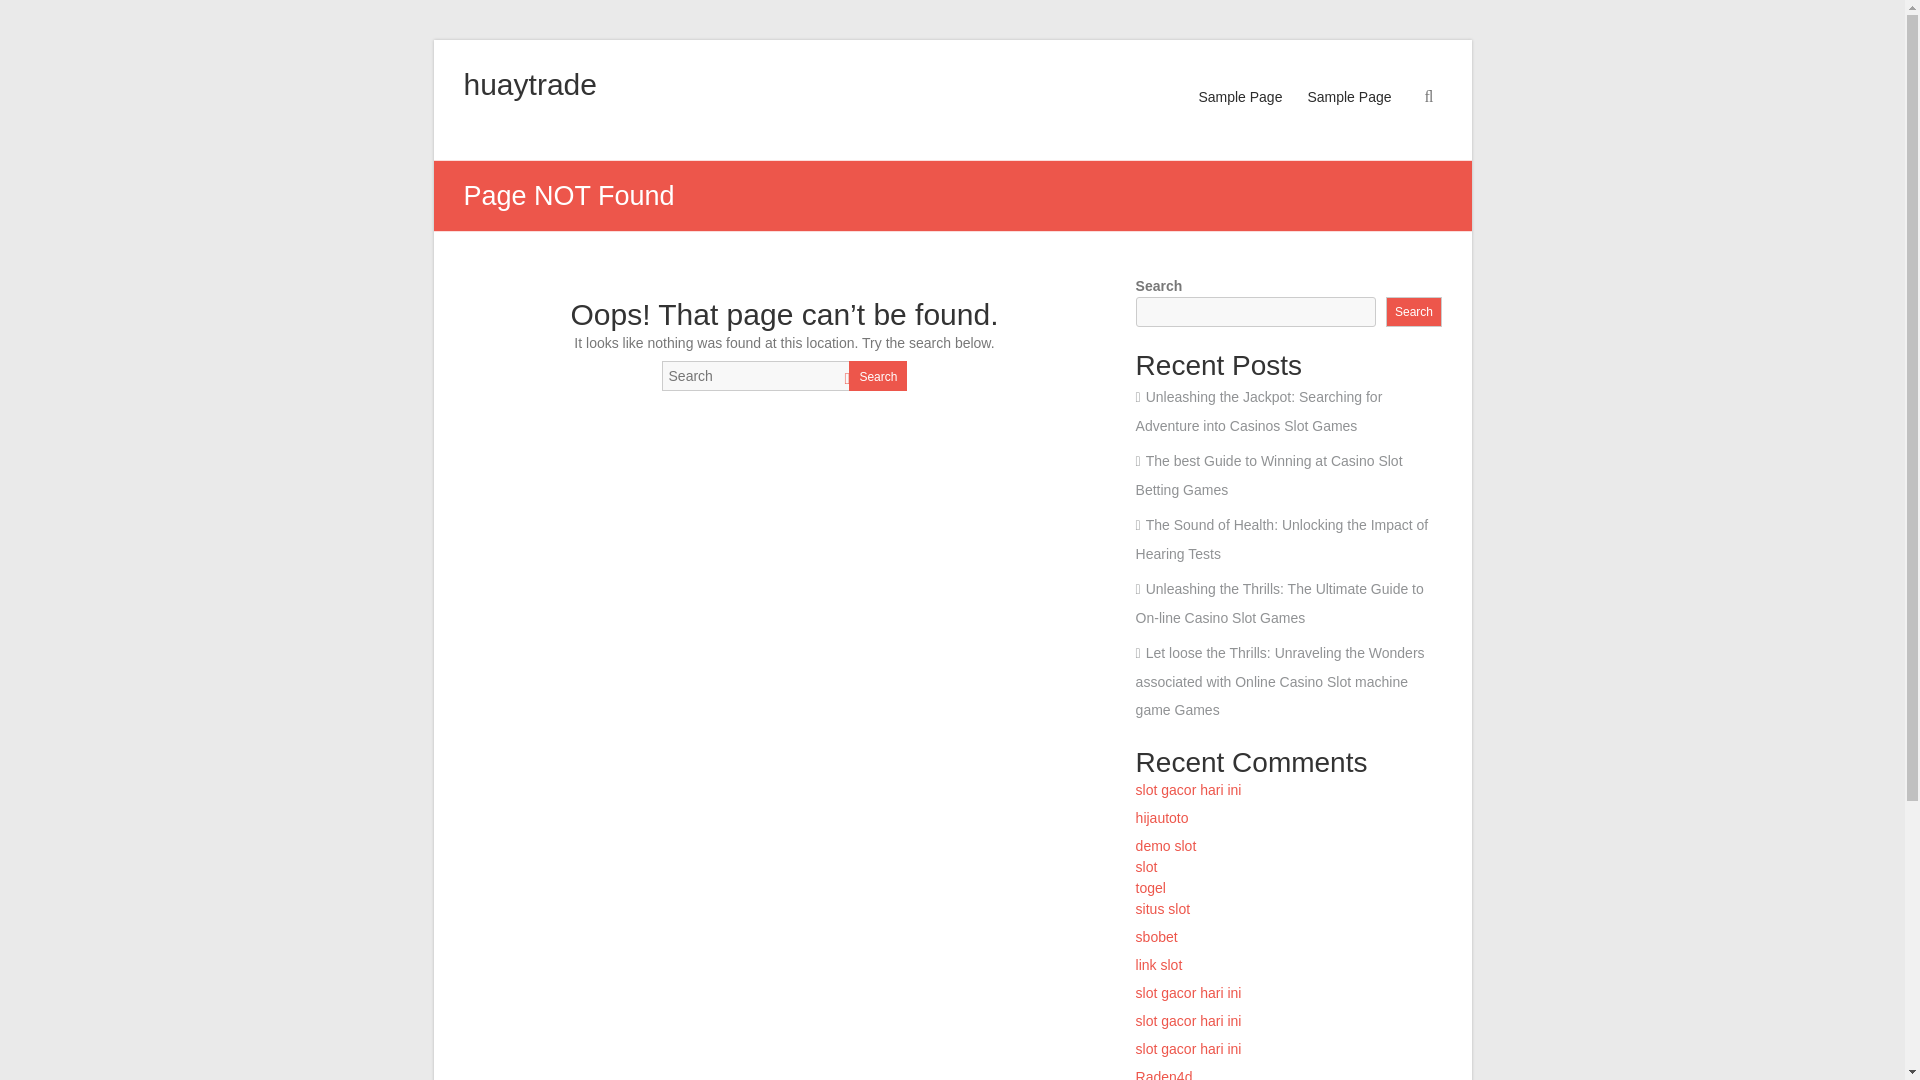 The height and width of the screenshot is (1080, 1920). What do you see at coordinates (1189, 1021) in the screenshot?
I see `slot gacor hari ini` at bounding box center [1189, 1021].